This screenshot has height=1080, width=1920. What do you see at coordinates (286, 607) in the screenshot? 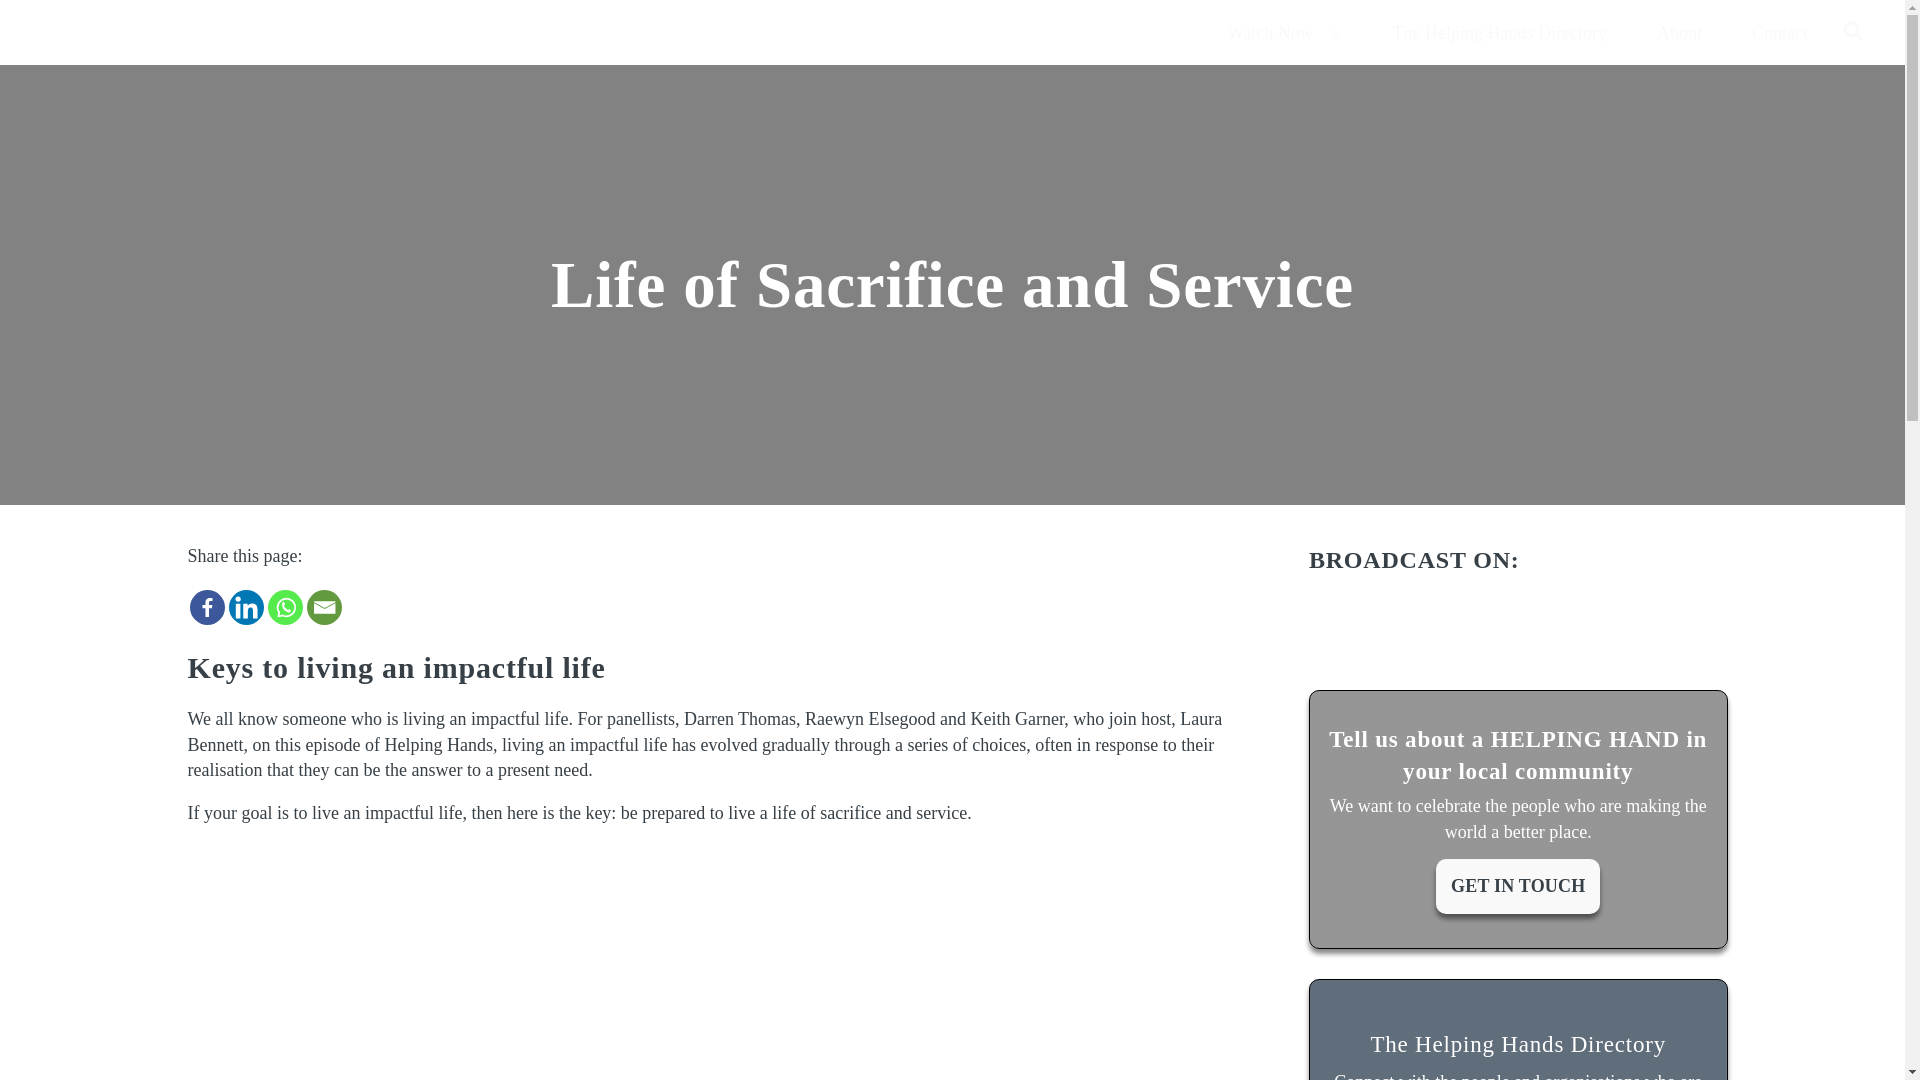
I see `Whatsapp` at bounding box center [286, 607].